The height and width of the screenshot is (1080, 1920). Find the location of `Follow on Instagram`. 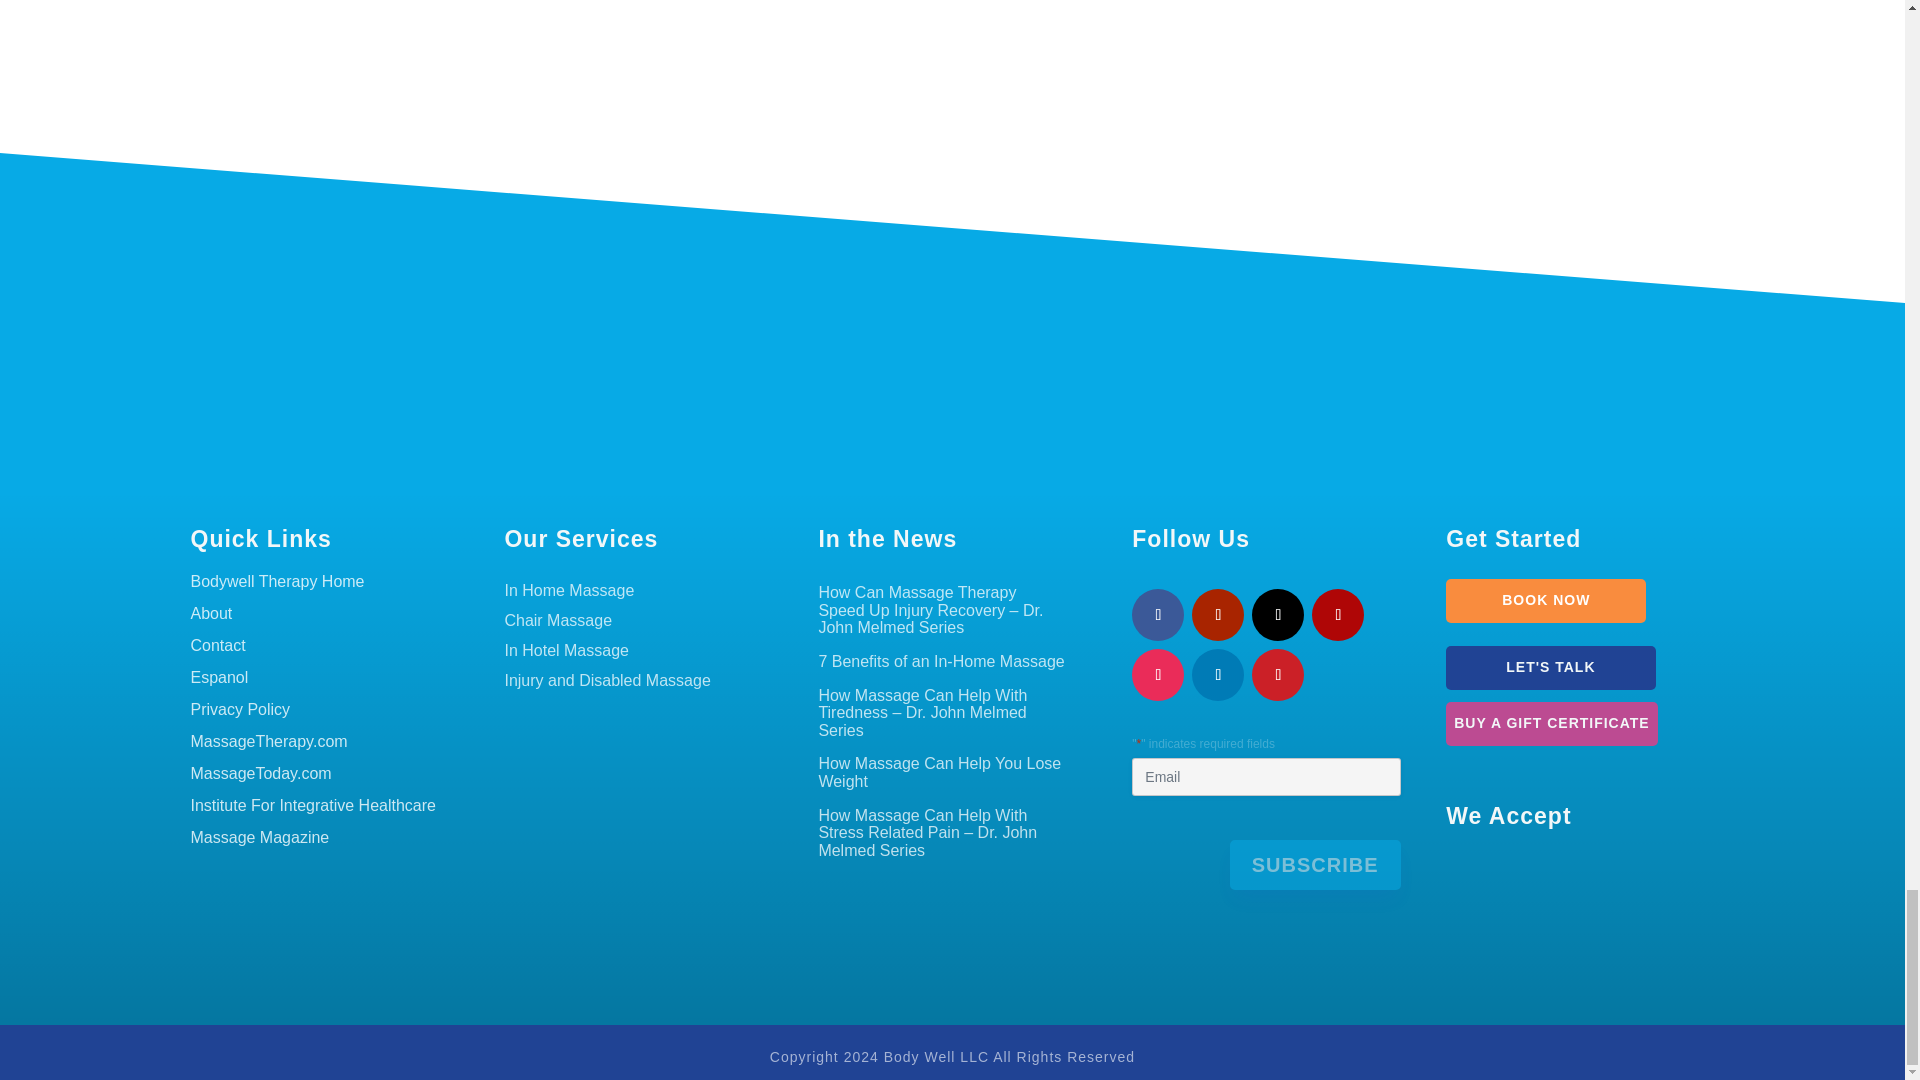

Follow on Instagram is located at coordinates (1158, 674).